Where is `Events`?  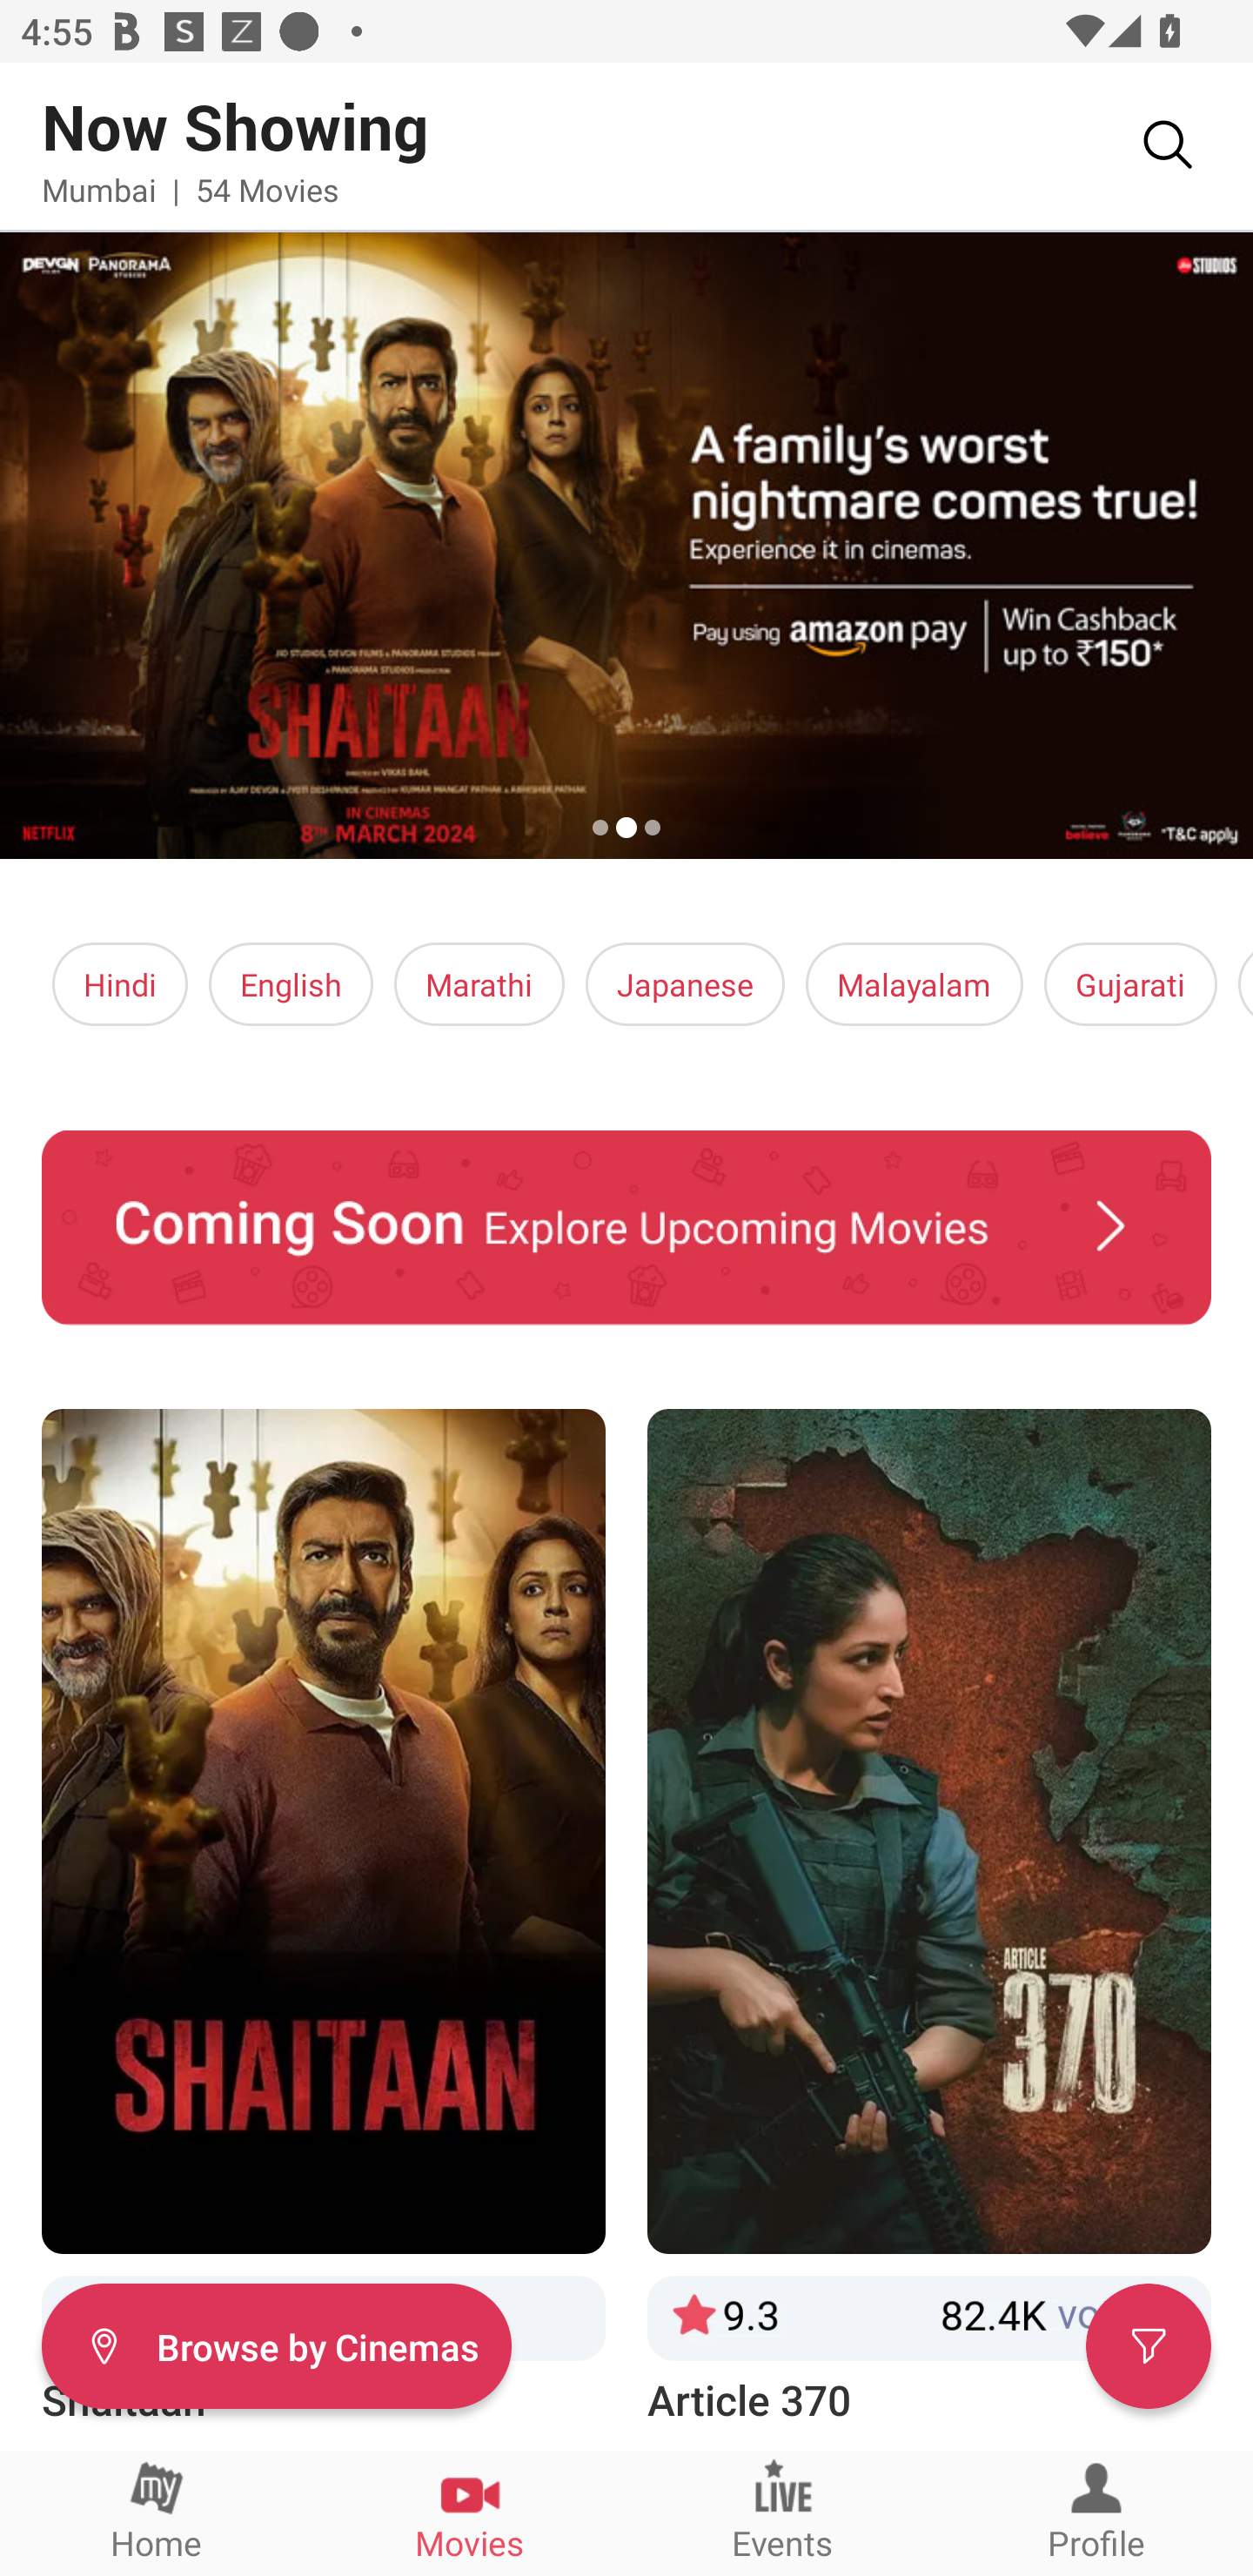 Events is located at coordinates (783, 2512).